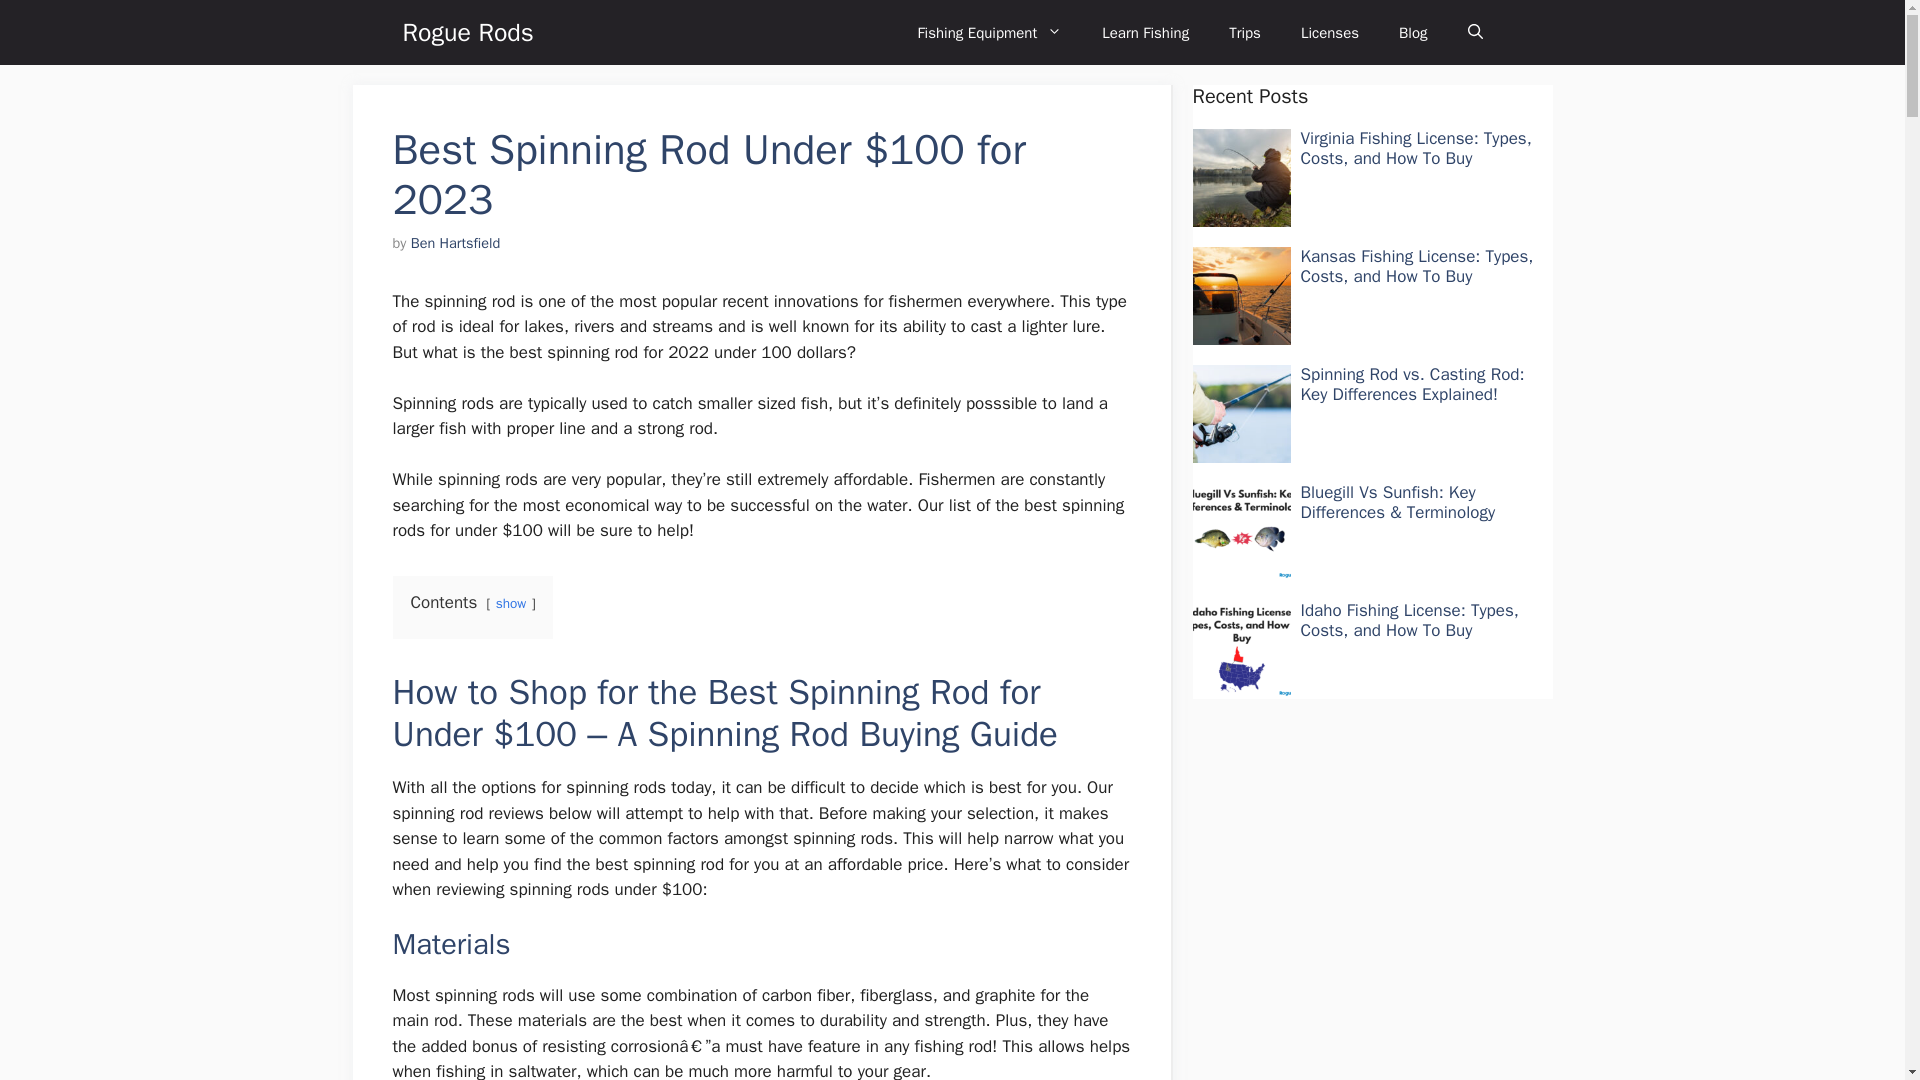  I want to click on Trips, so click(1244, 32).